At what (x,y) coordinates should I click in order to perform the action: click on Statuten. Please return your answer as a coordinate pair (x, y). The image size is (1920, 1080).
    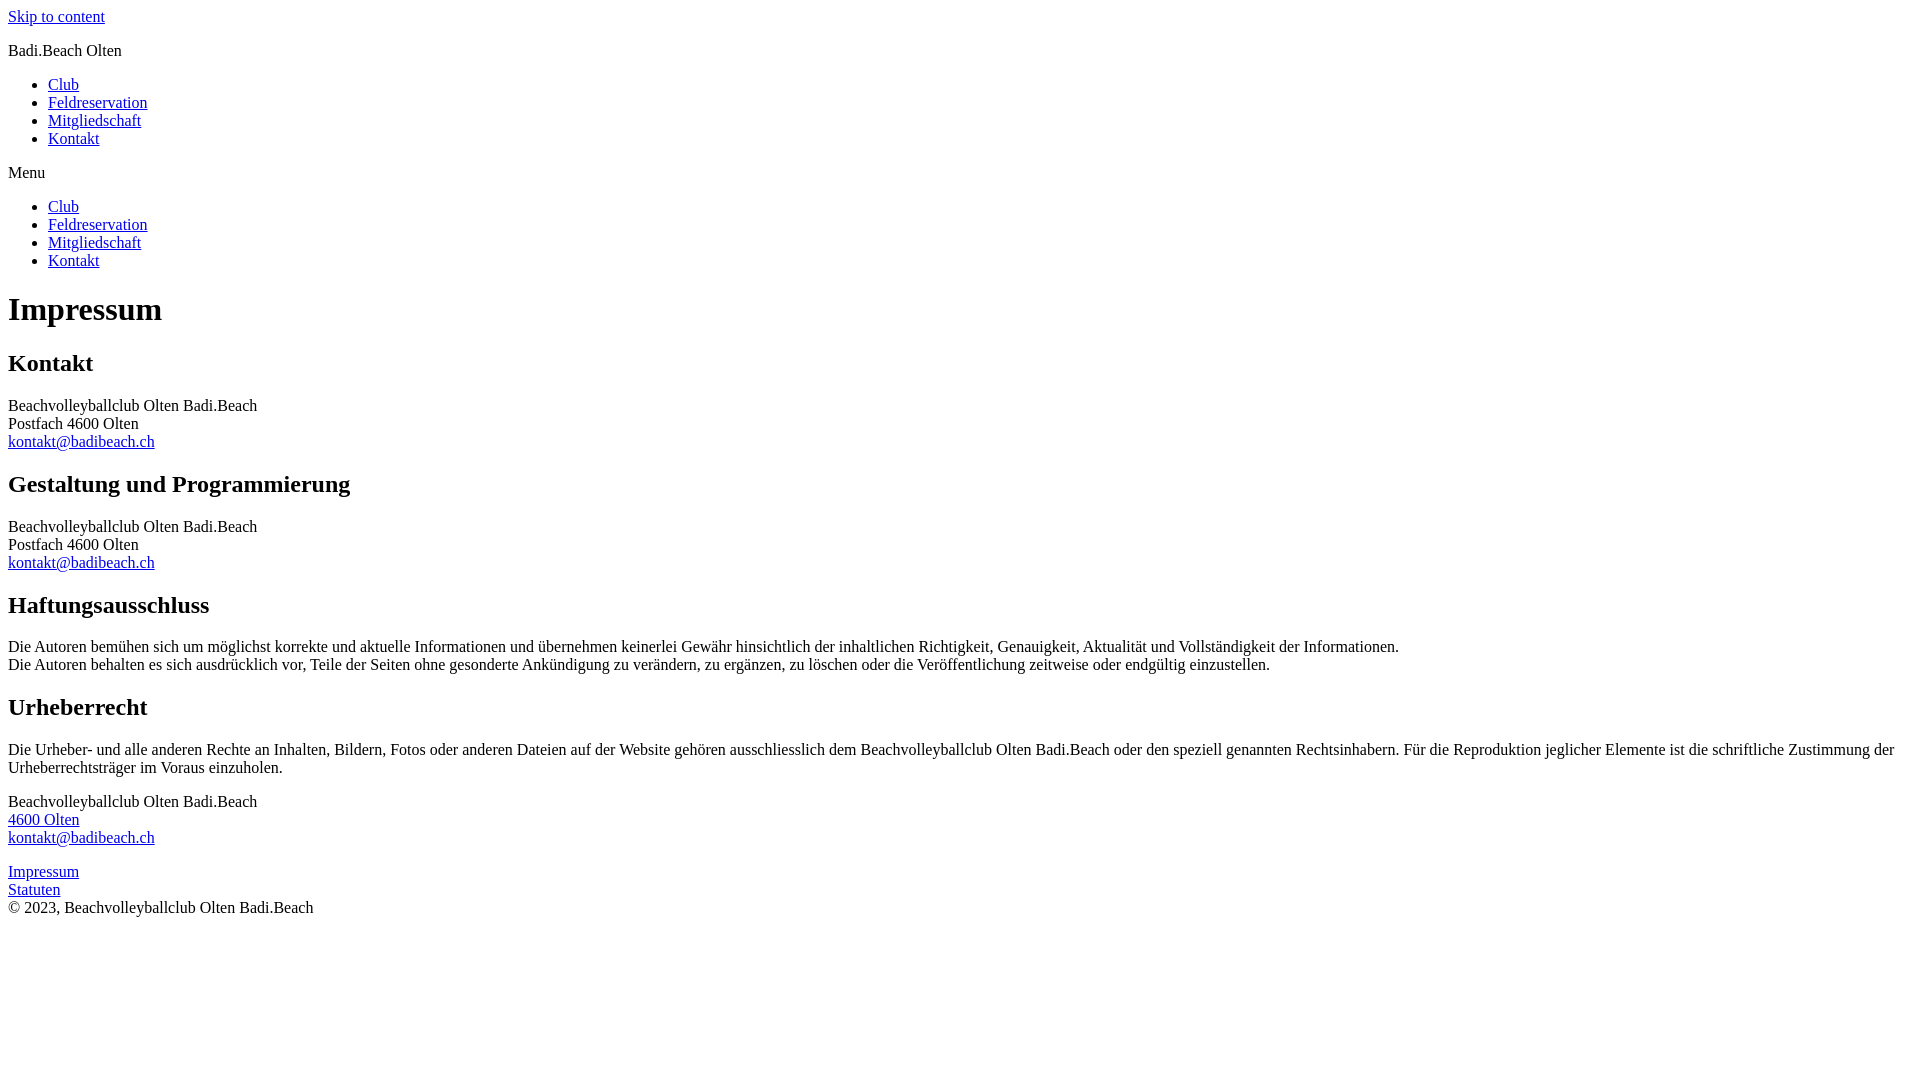
    Looking at the image, I should click on (34, 890).